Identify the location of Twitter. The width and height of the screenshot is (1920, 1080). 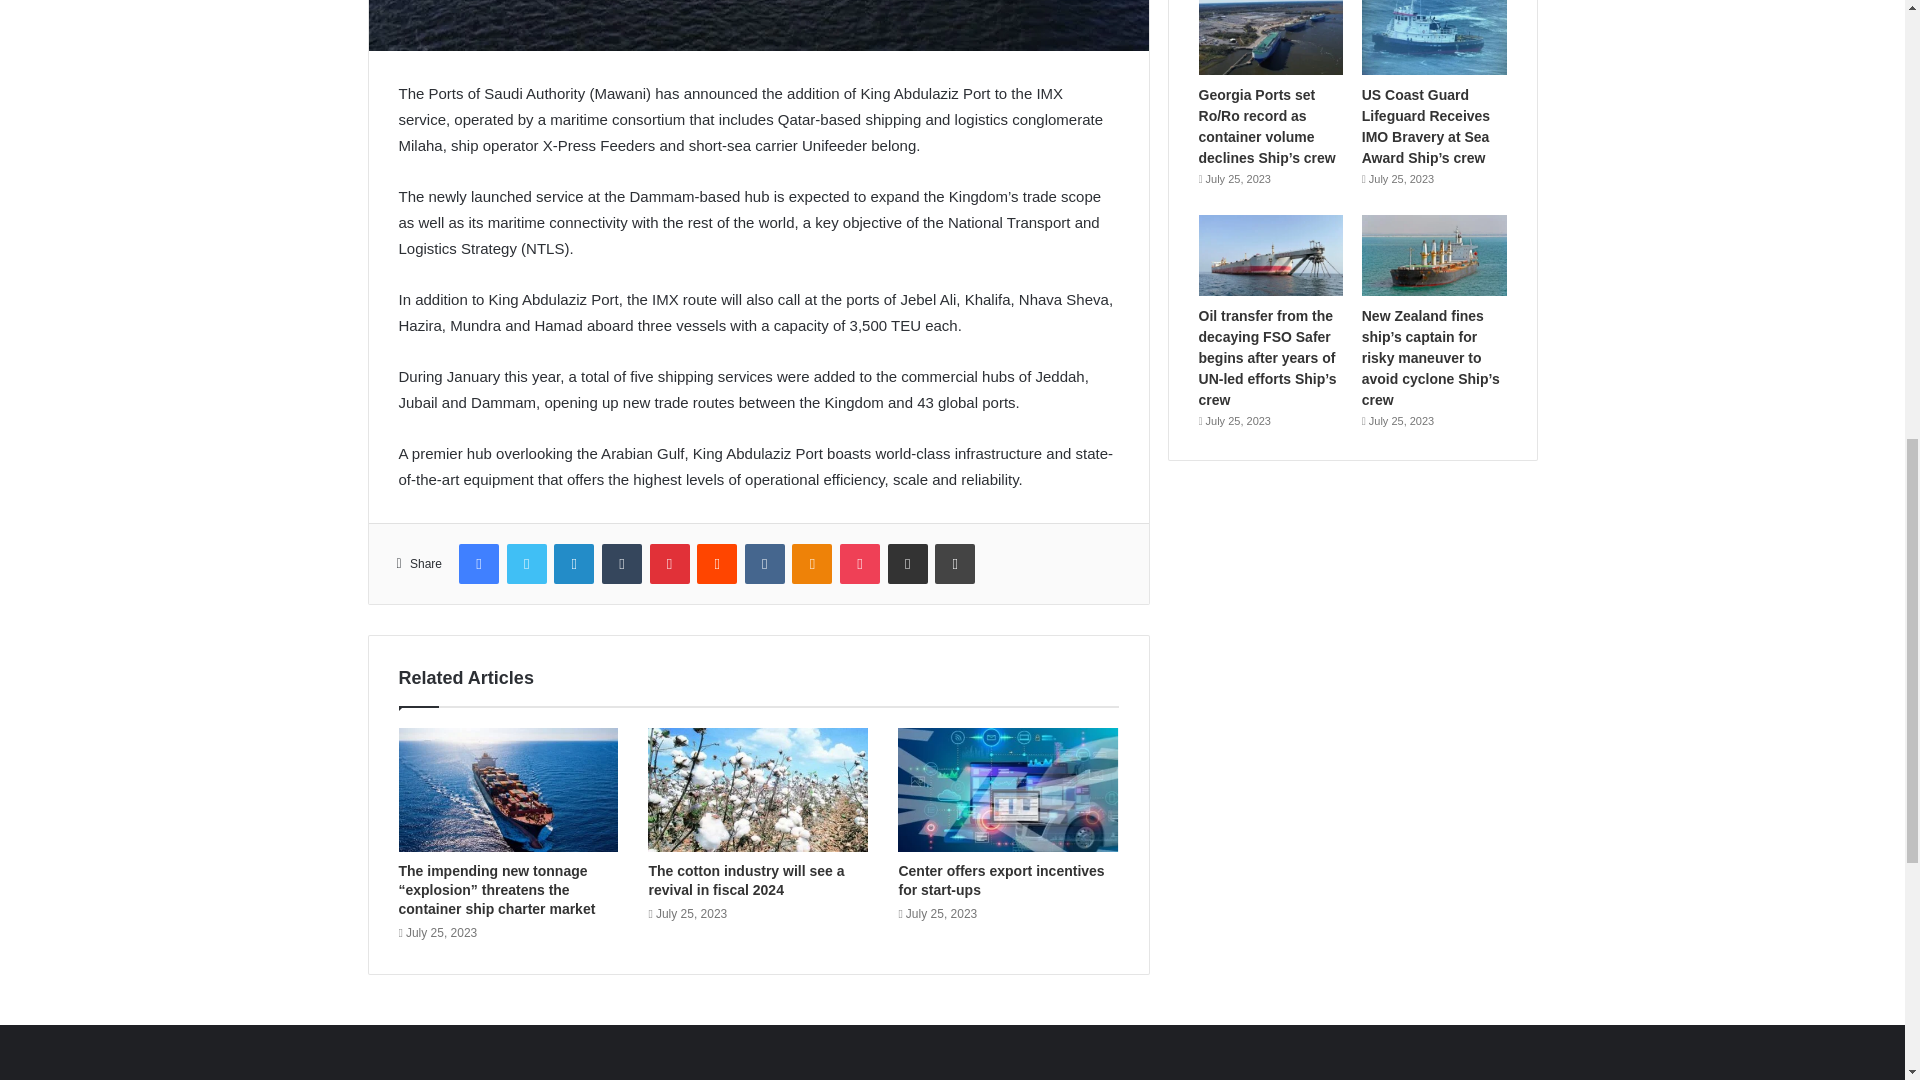
(526, 564).